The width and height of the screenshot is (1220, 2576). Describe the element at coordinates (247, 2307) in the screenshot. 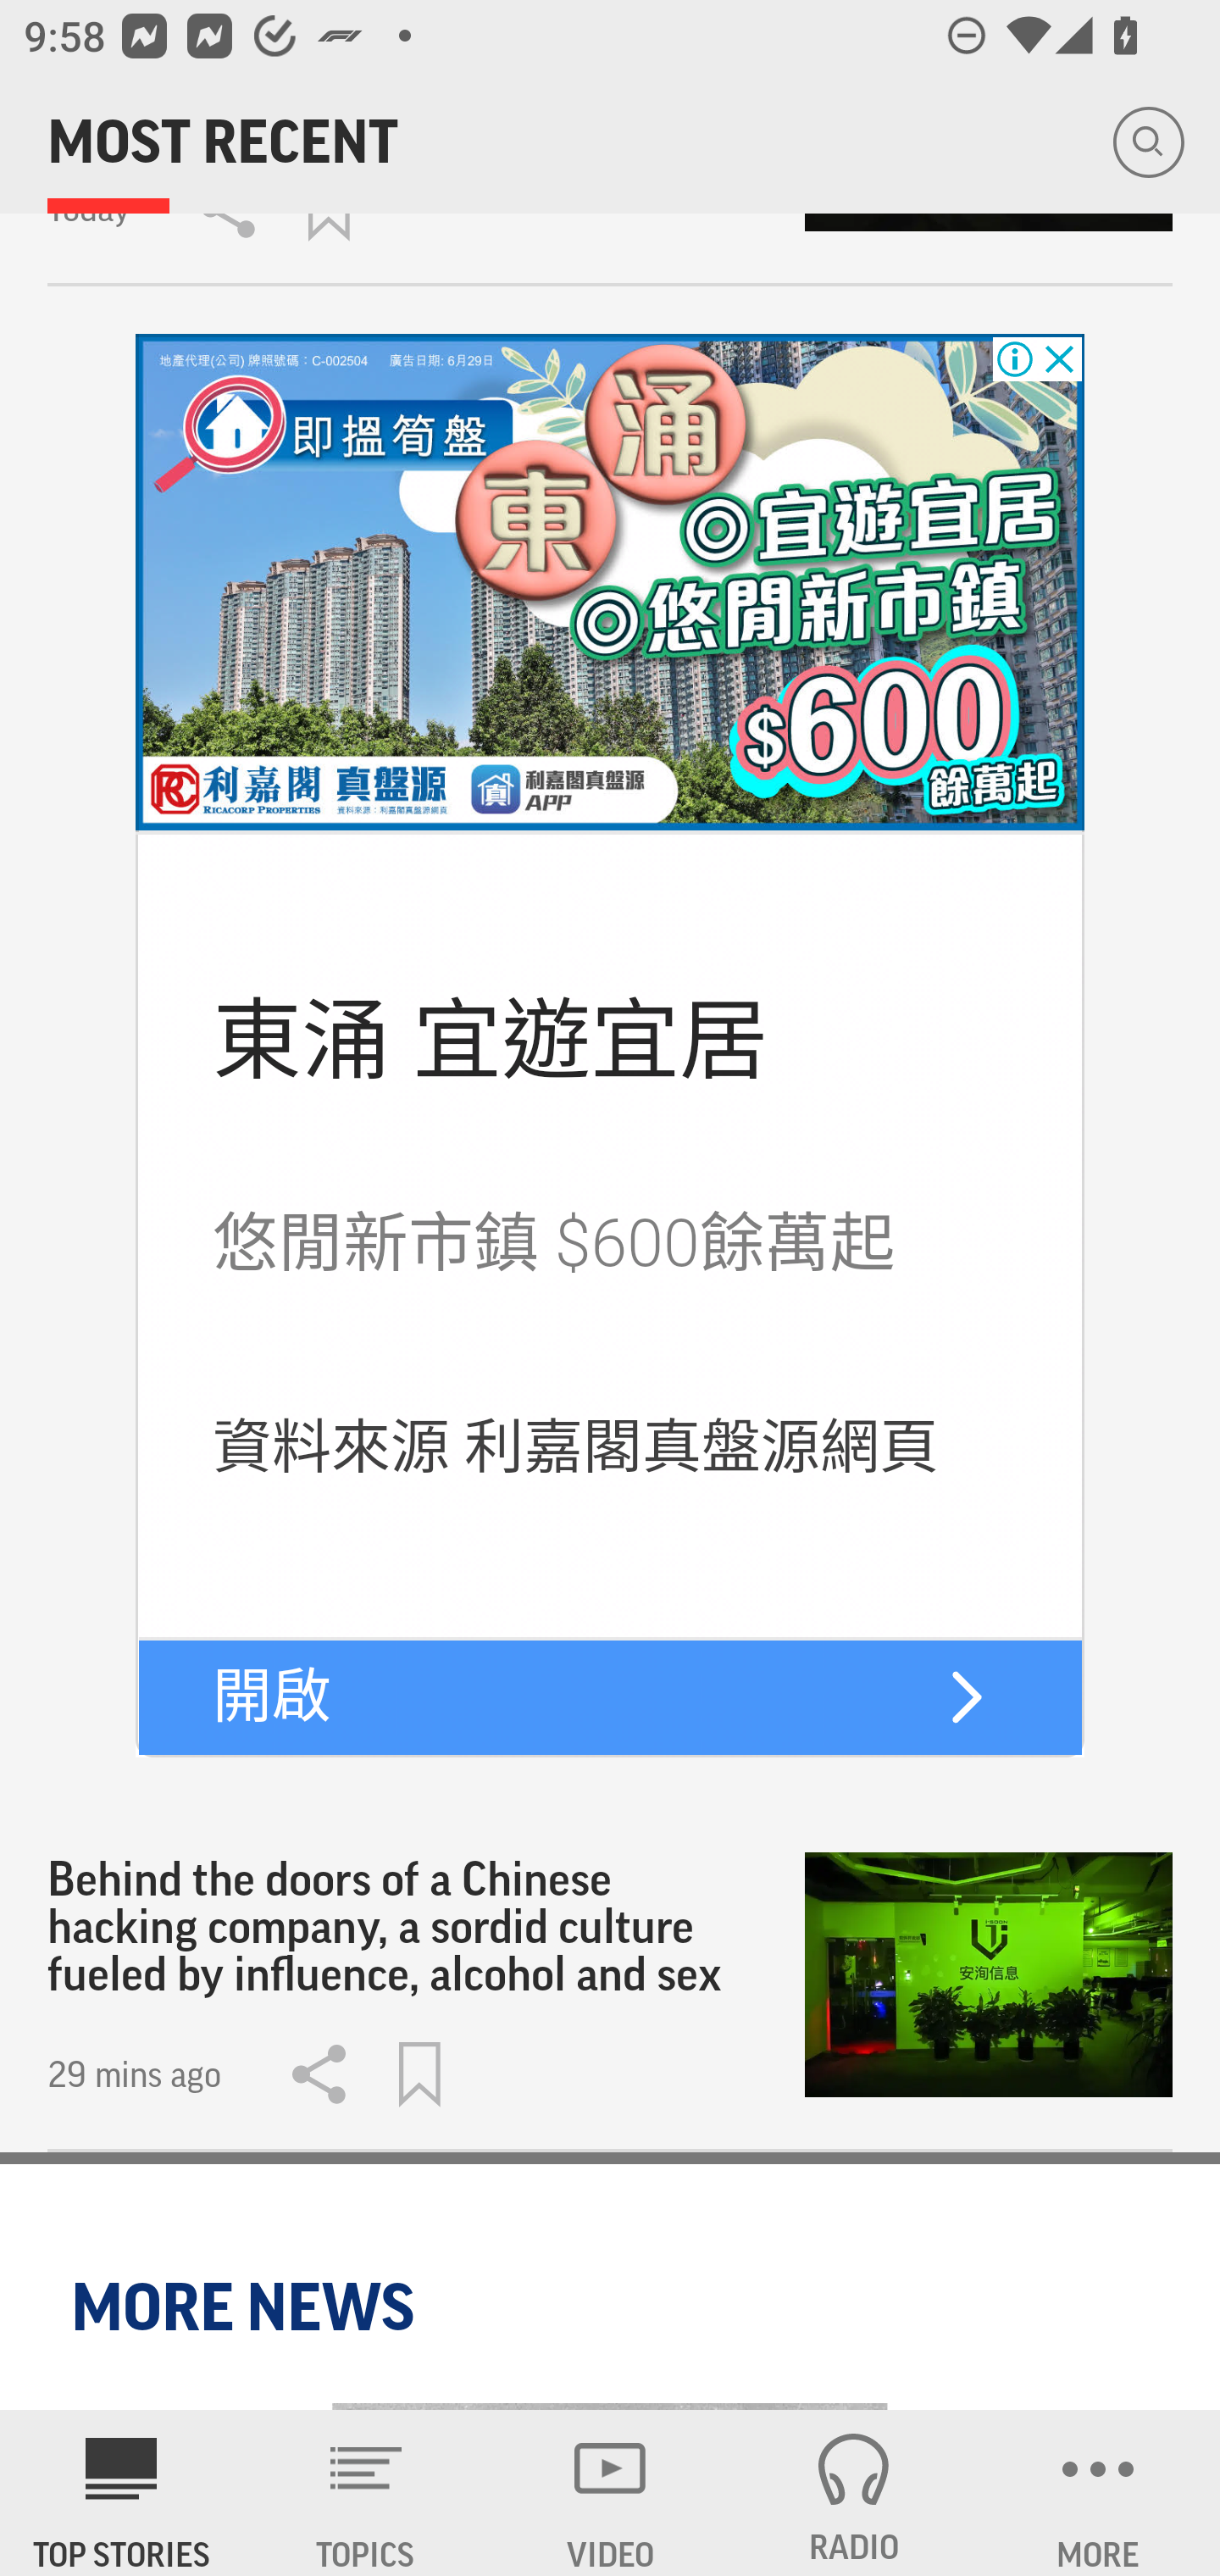

I see `MORE NEWS` at that location.